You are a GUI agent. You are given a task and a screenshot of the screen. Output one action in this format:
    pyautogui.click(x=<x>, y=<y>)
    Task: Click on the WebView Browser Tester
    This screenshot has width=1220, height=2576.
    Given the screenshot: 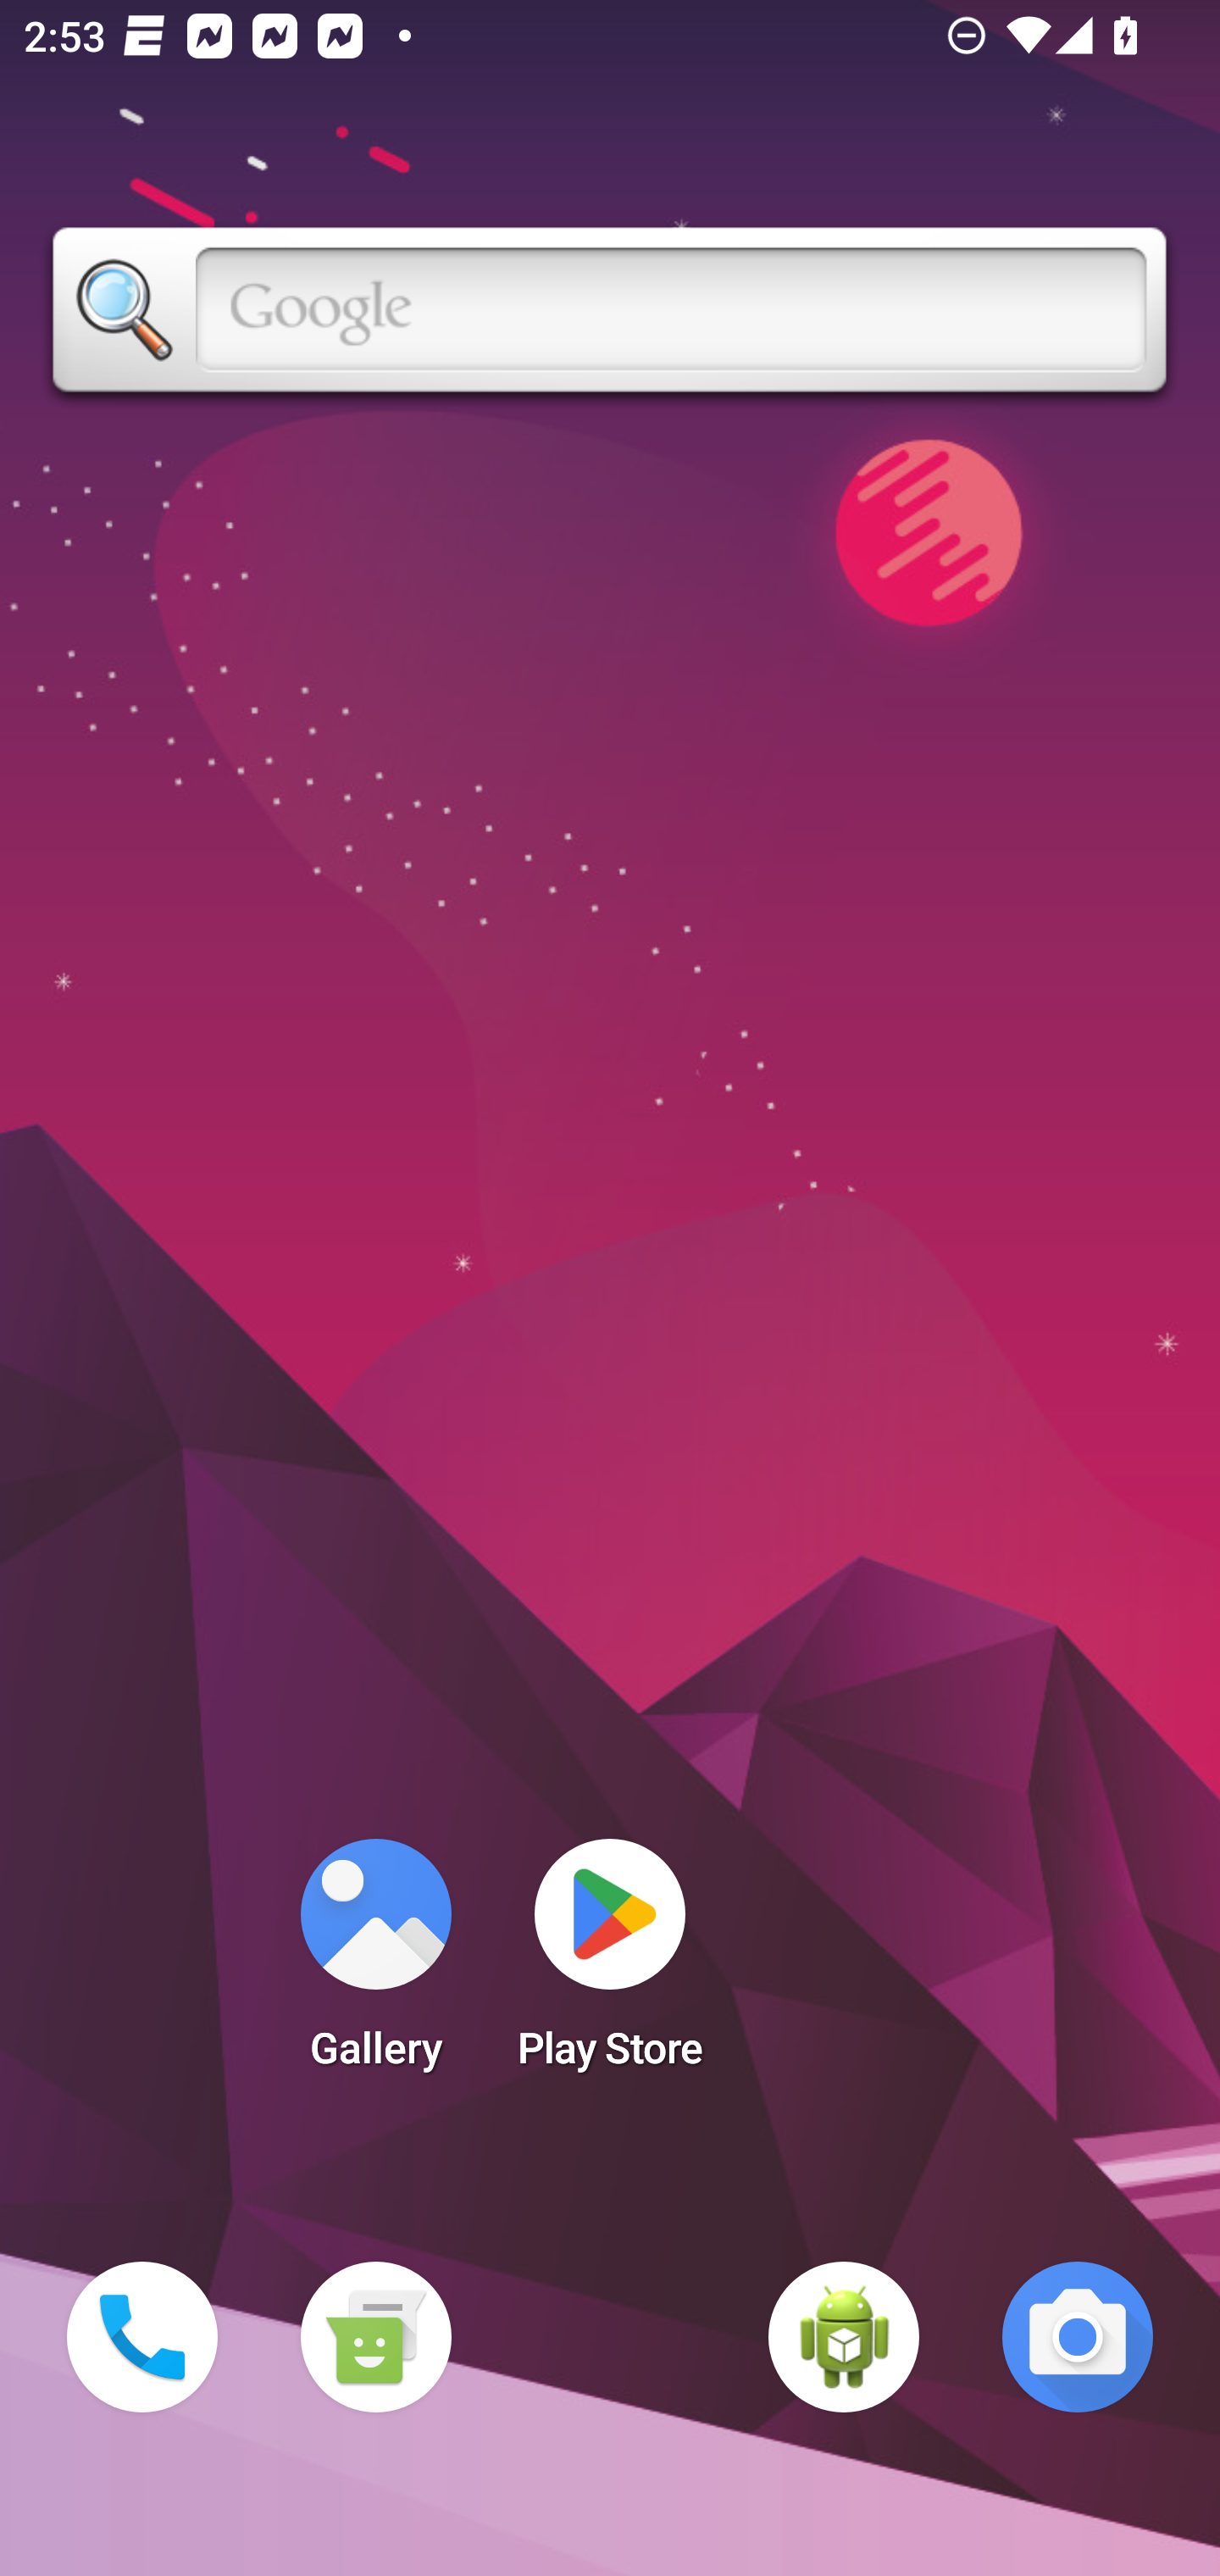 What is the action you would take?
    pyautogui.click(x=844, y=2337)
    